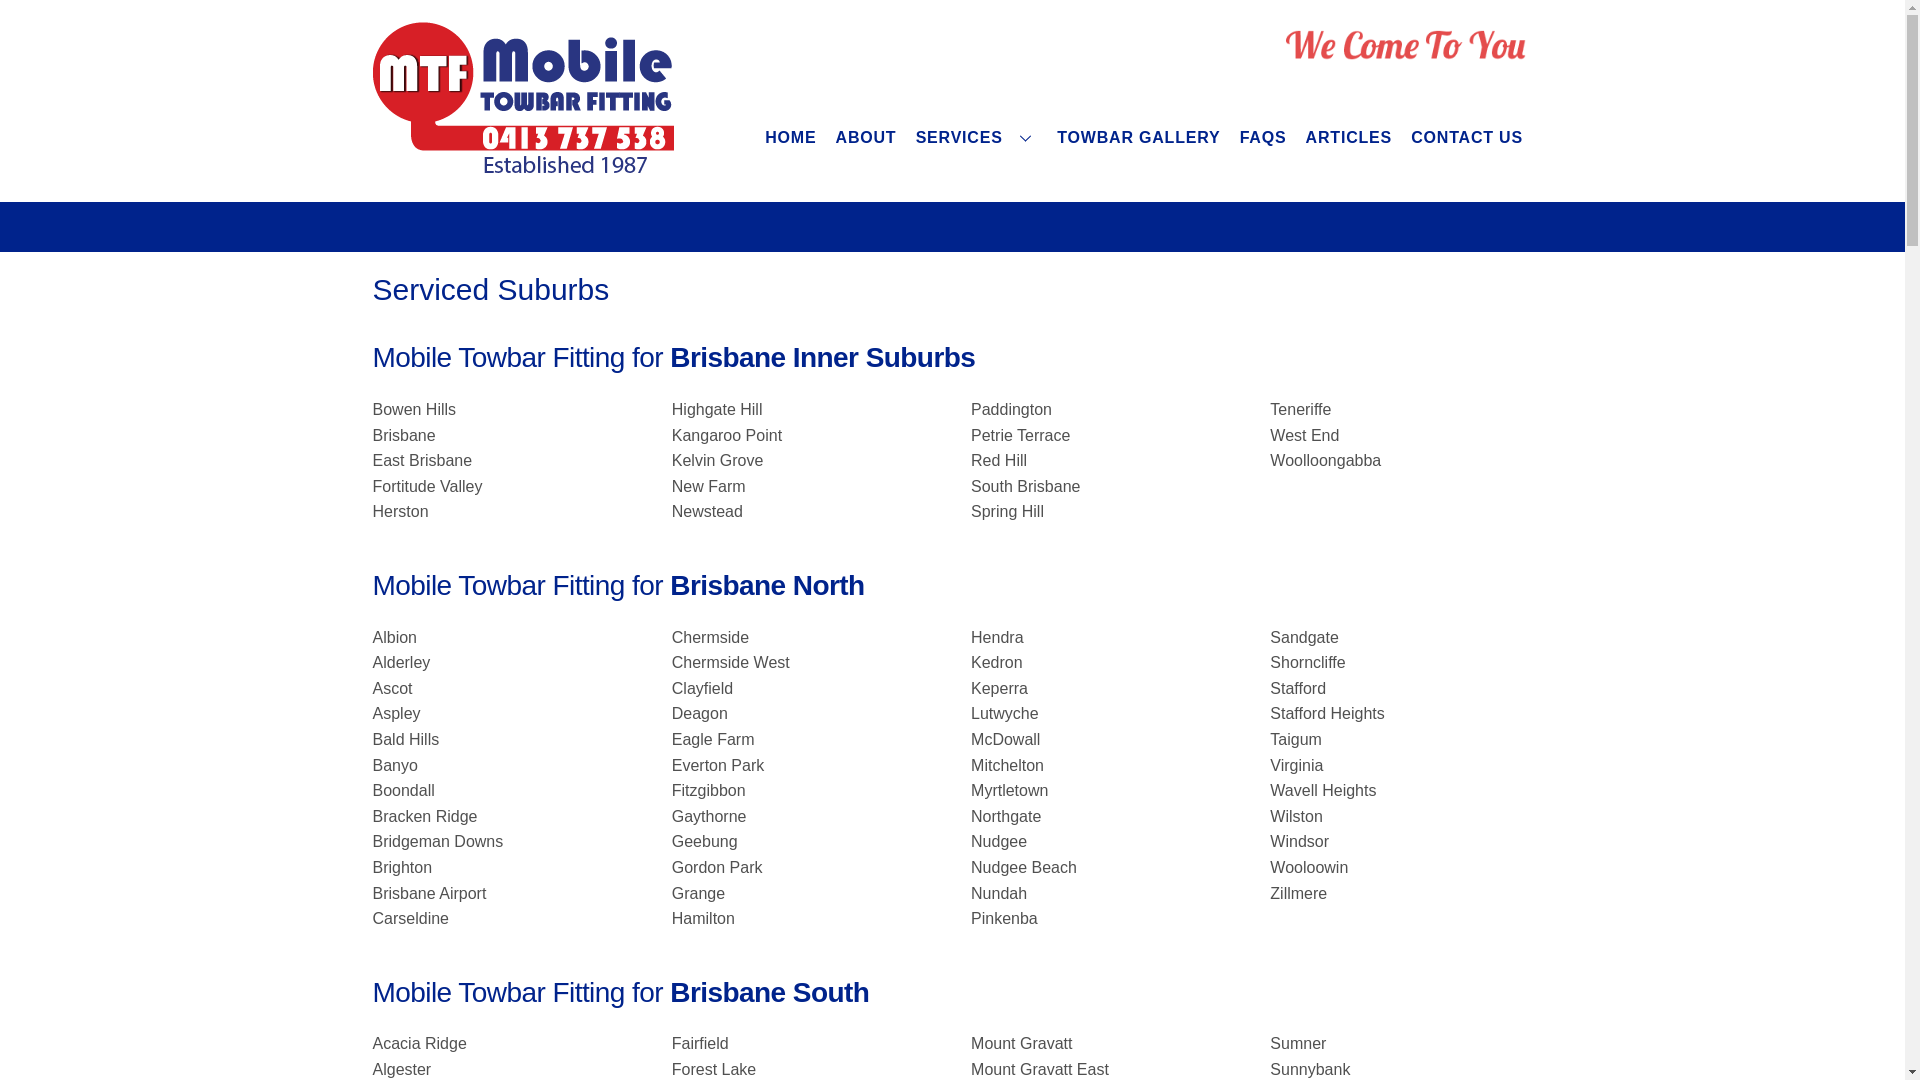  Describe the element at coordinates (522, 170) in the screenshot. I see `Mobile Towbar Fitting` at that location.